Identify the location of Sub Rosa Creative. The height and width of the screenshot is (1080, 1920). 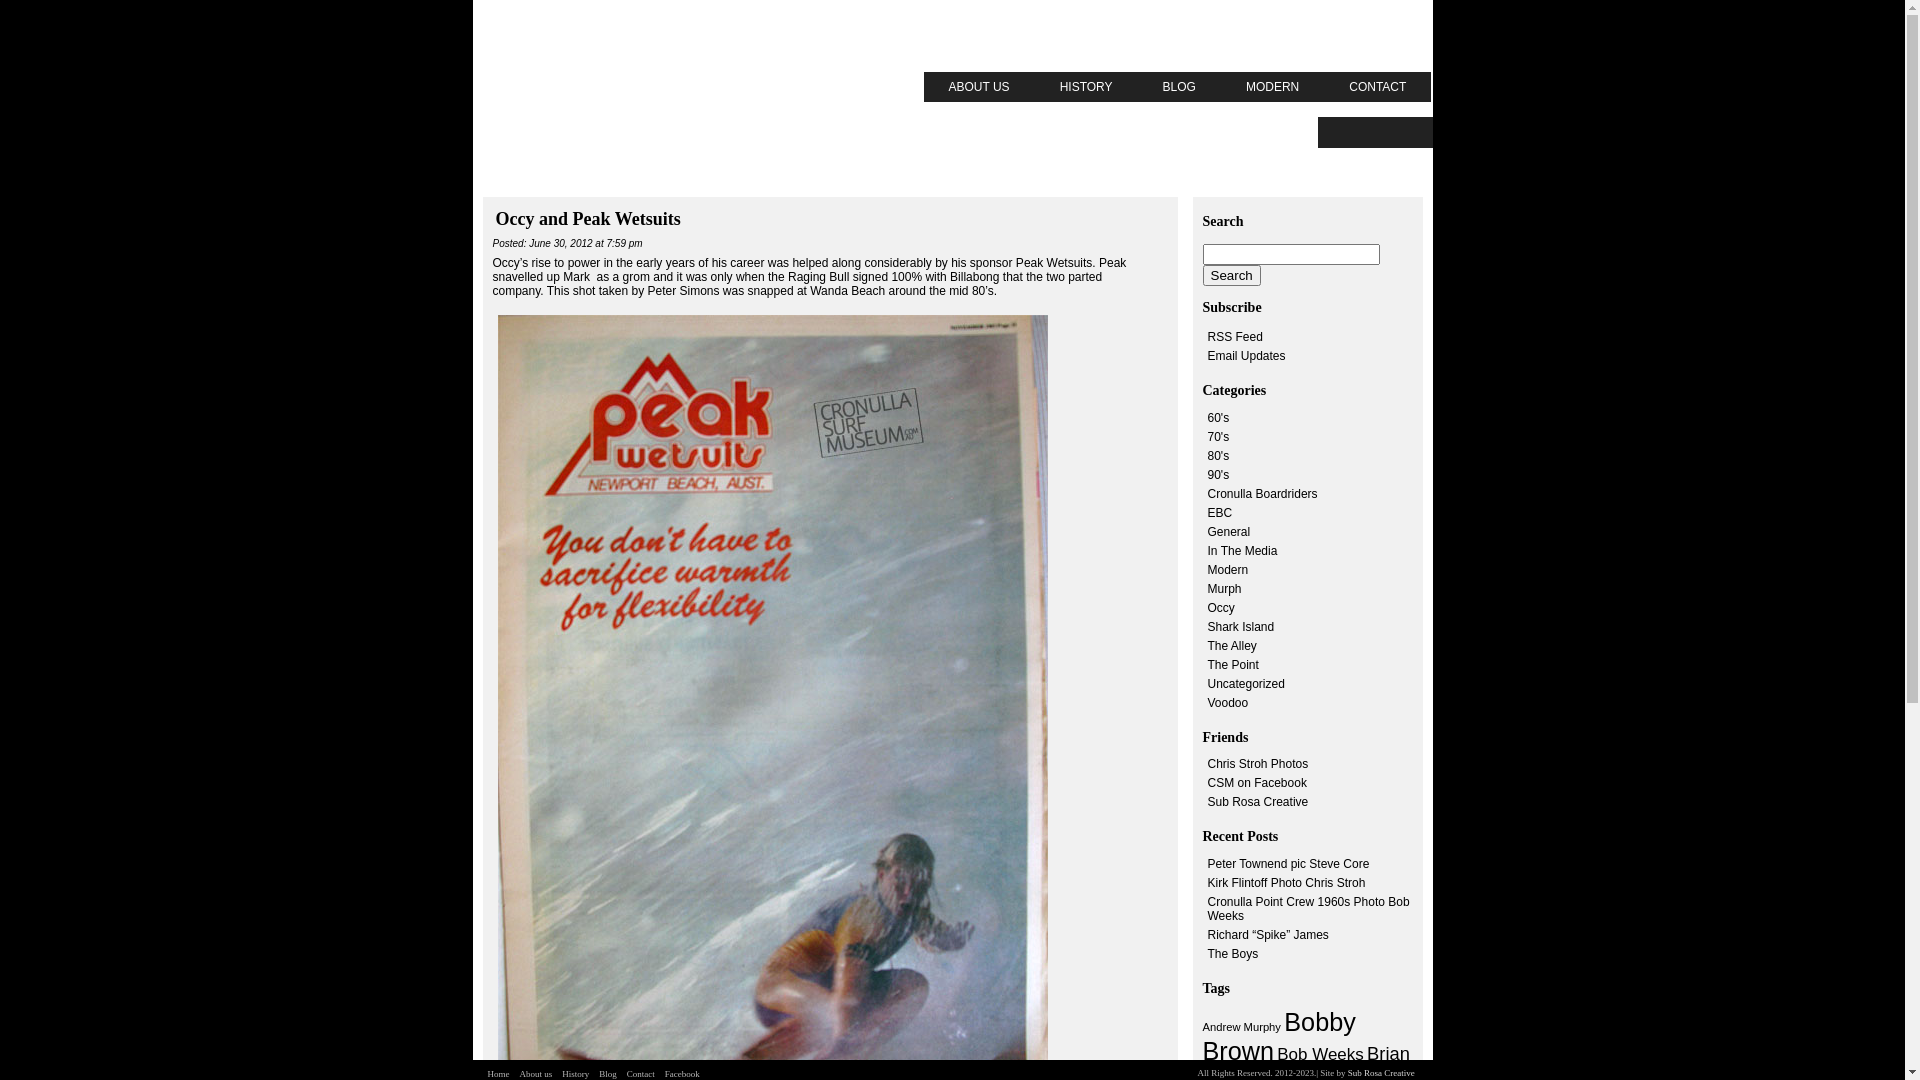
(1382, 1073).